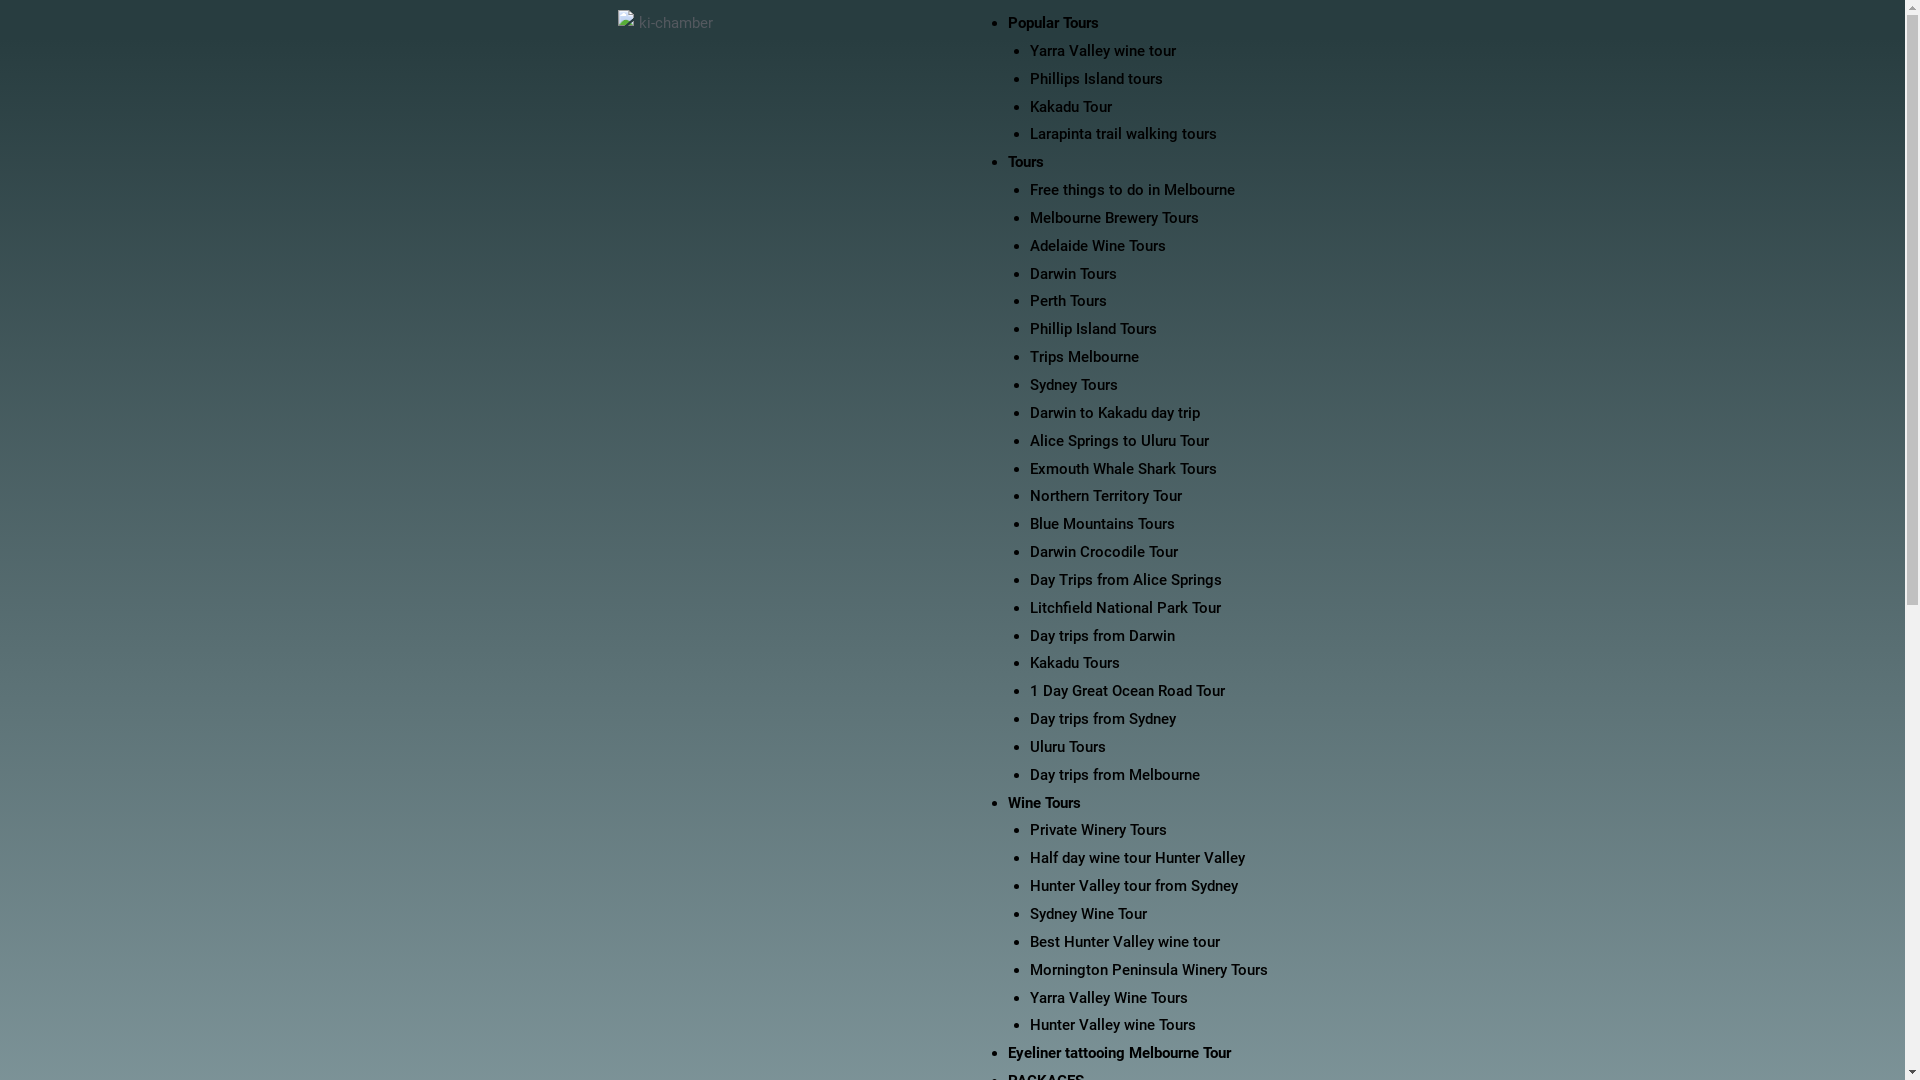 Image resolution: width=1920 pixels, height=1080 pixels. Describe the element at coordinates (1115, 775) in the screenshot. I see `Day trips from Melbourne` at that location.